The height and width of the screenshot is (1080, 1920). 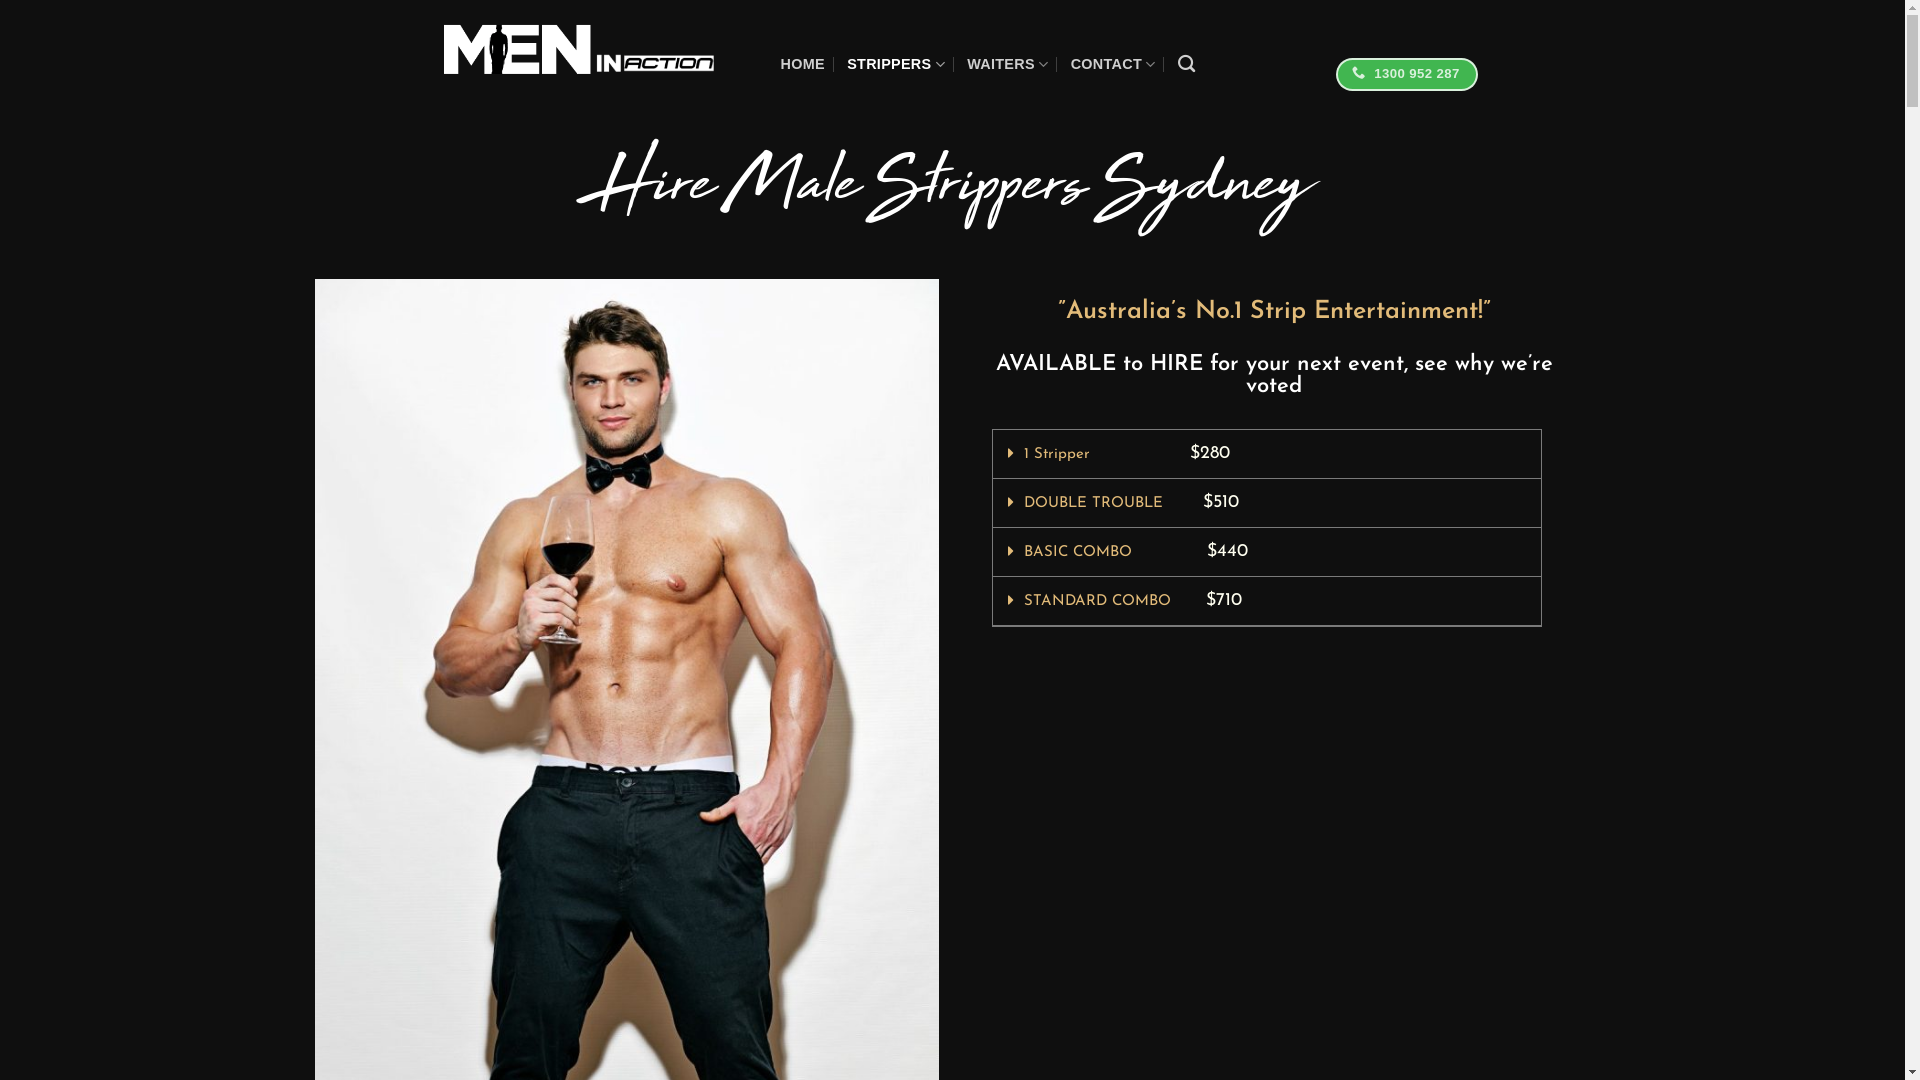 What do you see at coordinates (1136, 552) in the screenshot?
I see `BASIC COMBO               $440` at bounding box center [1136, 552].